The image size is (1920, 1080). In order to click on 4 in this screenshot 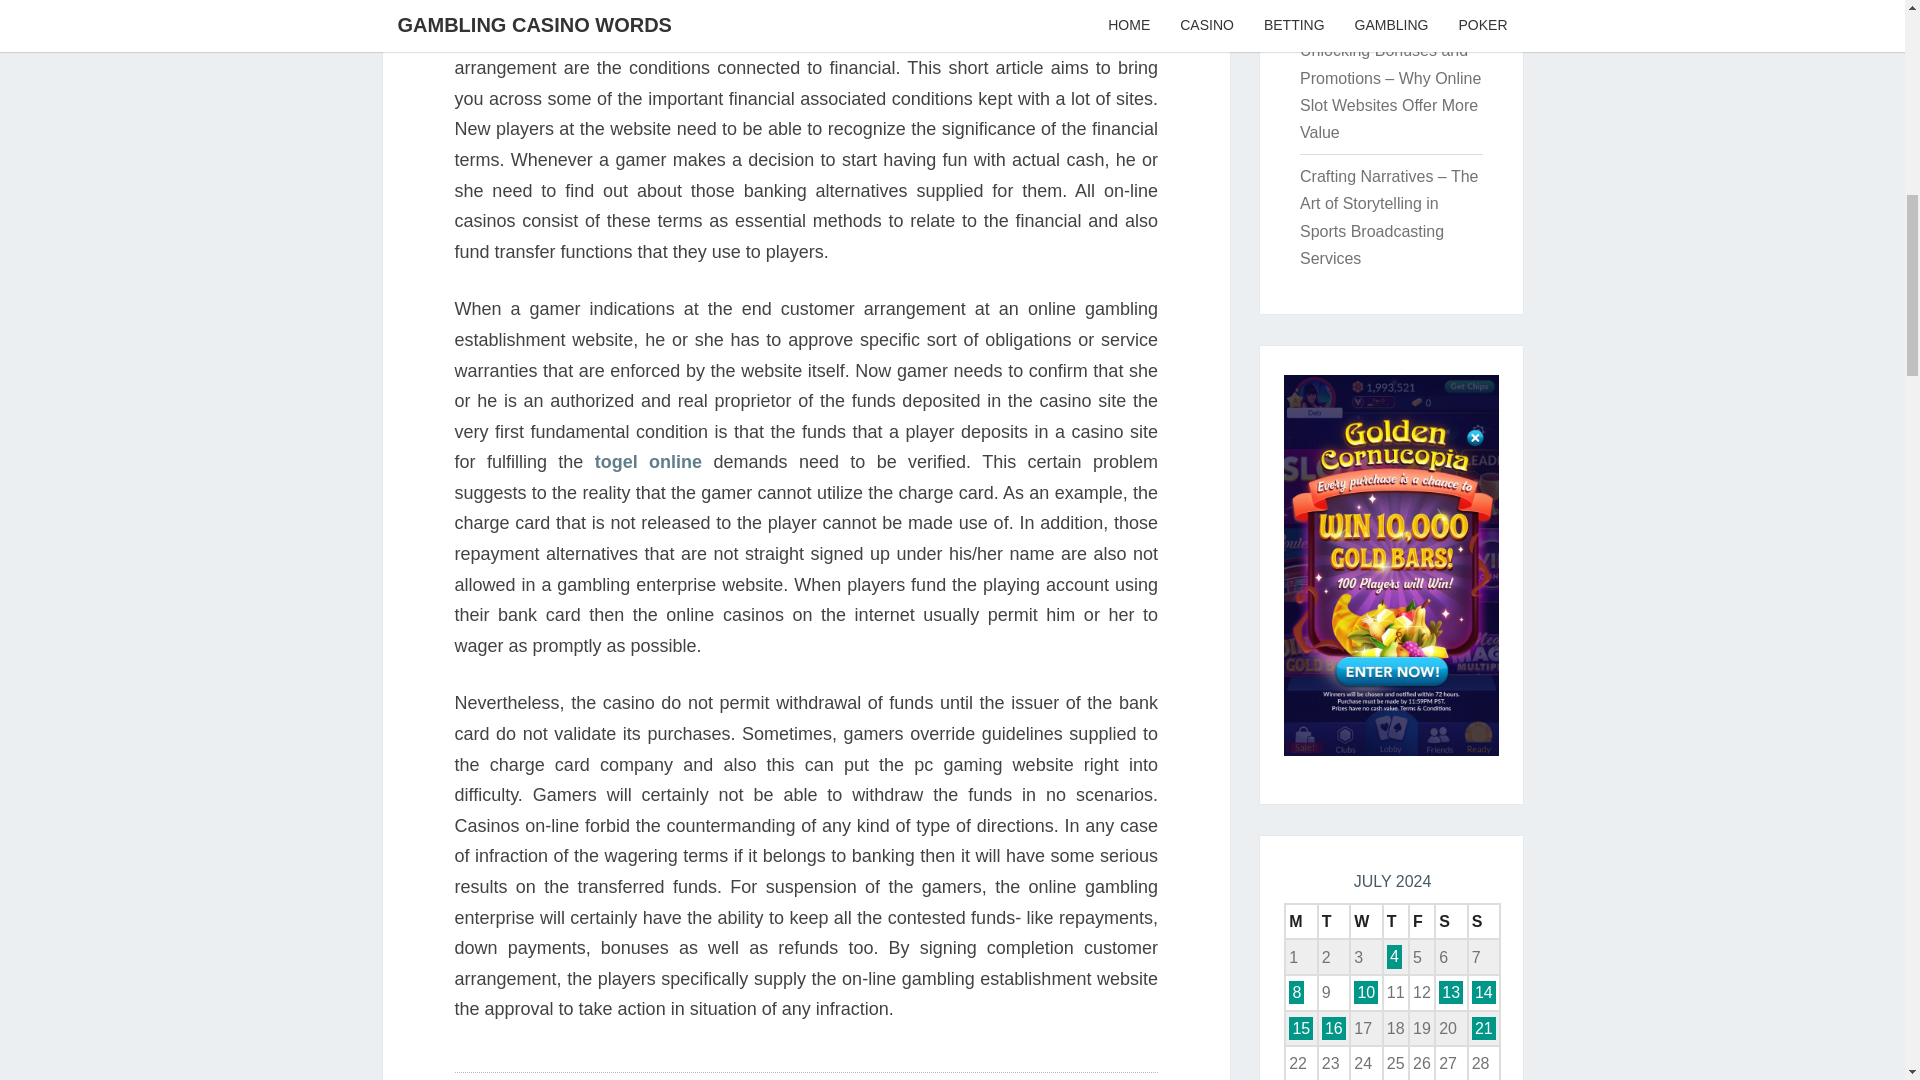, I will do `click(1394, 956)`.